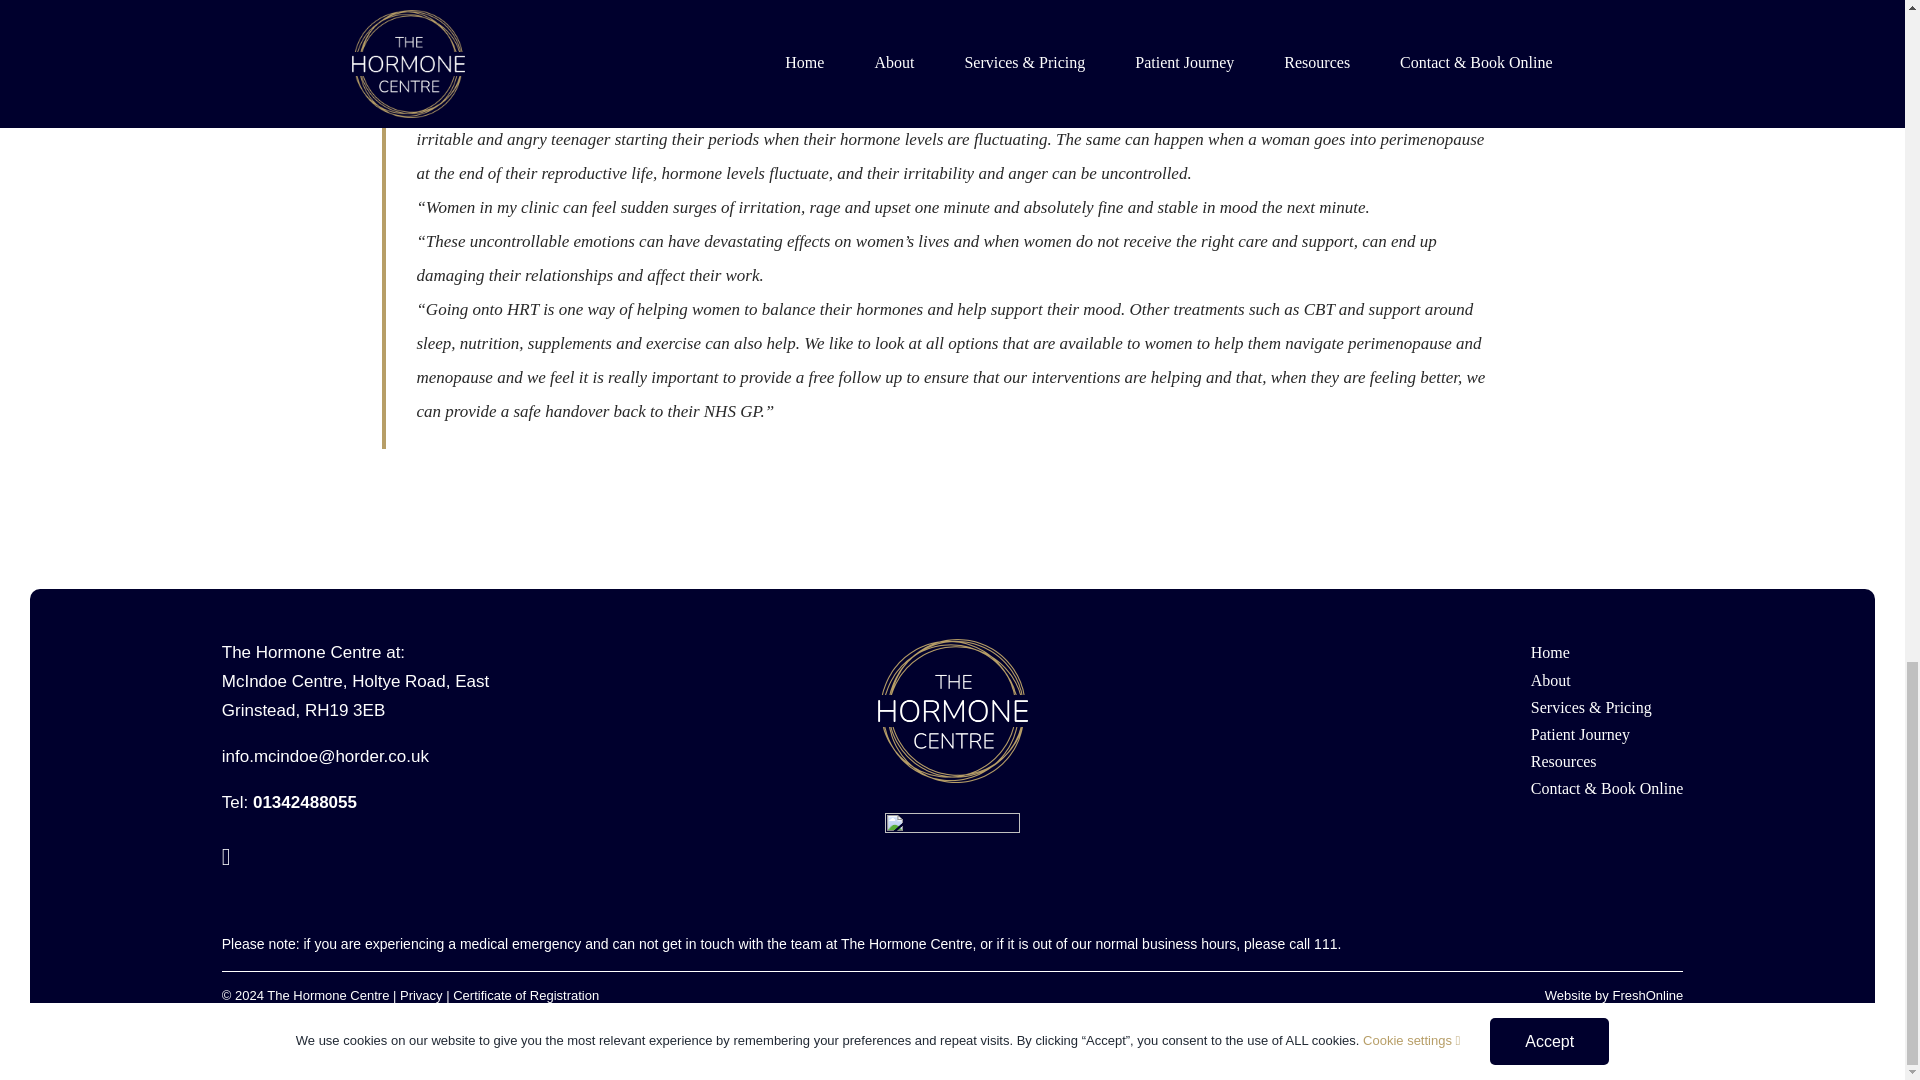 The image size is (1920, 1080). Describe the element at coordinates (1606, 680) in the screenshot. I see `About` at that location.